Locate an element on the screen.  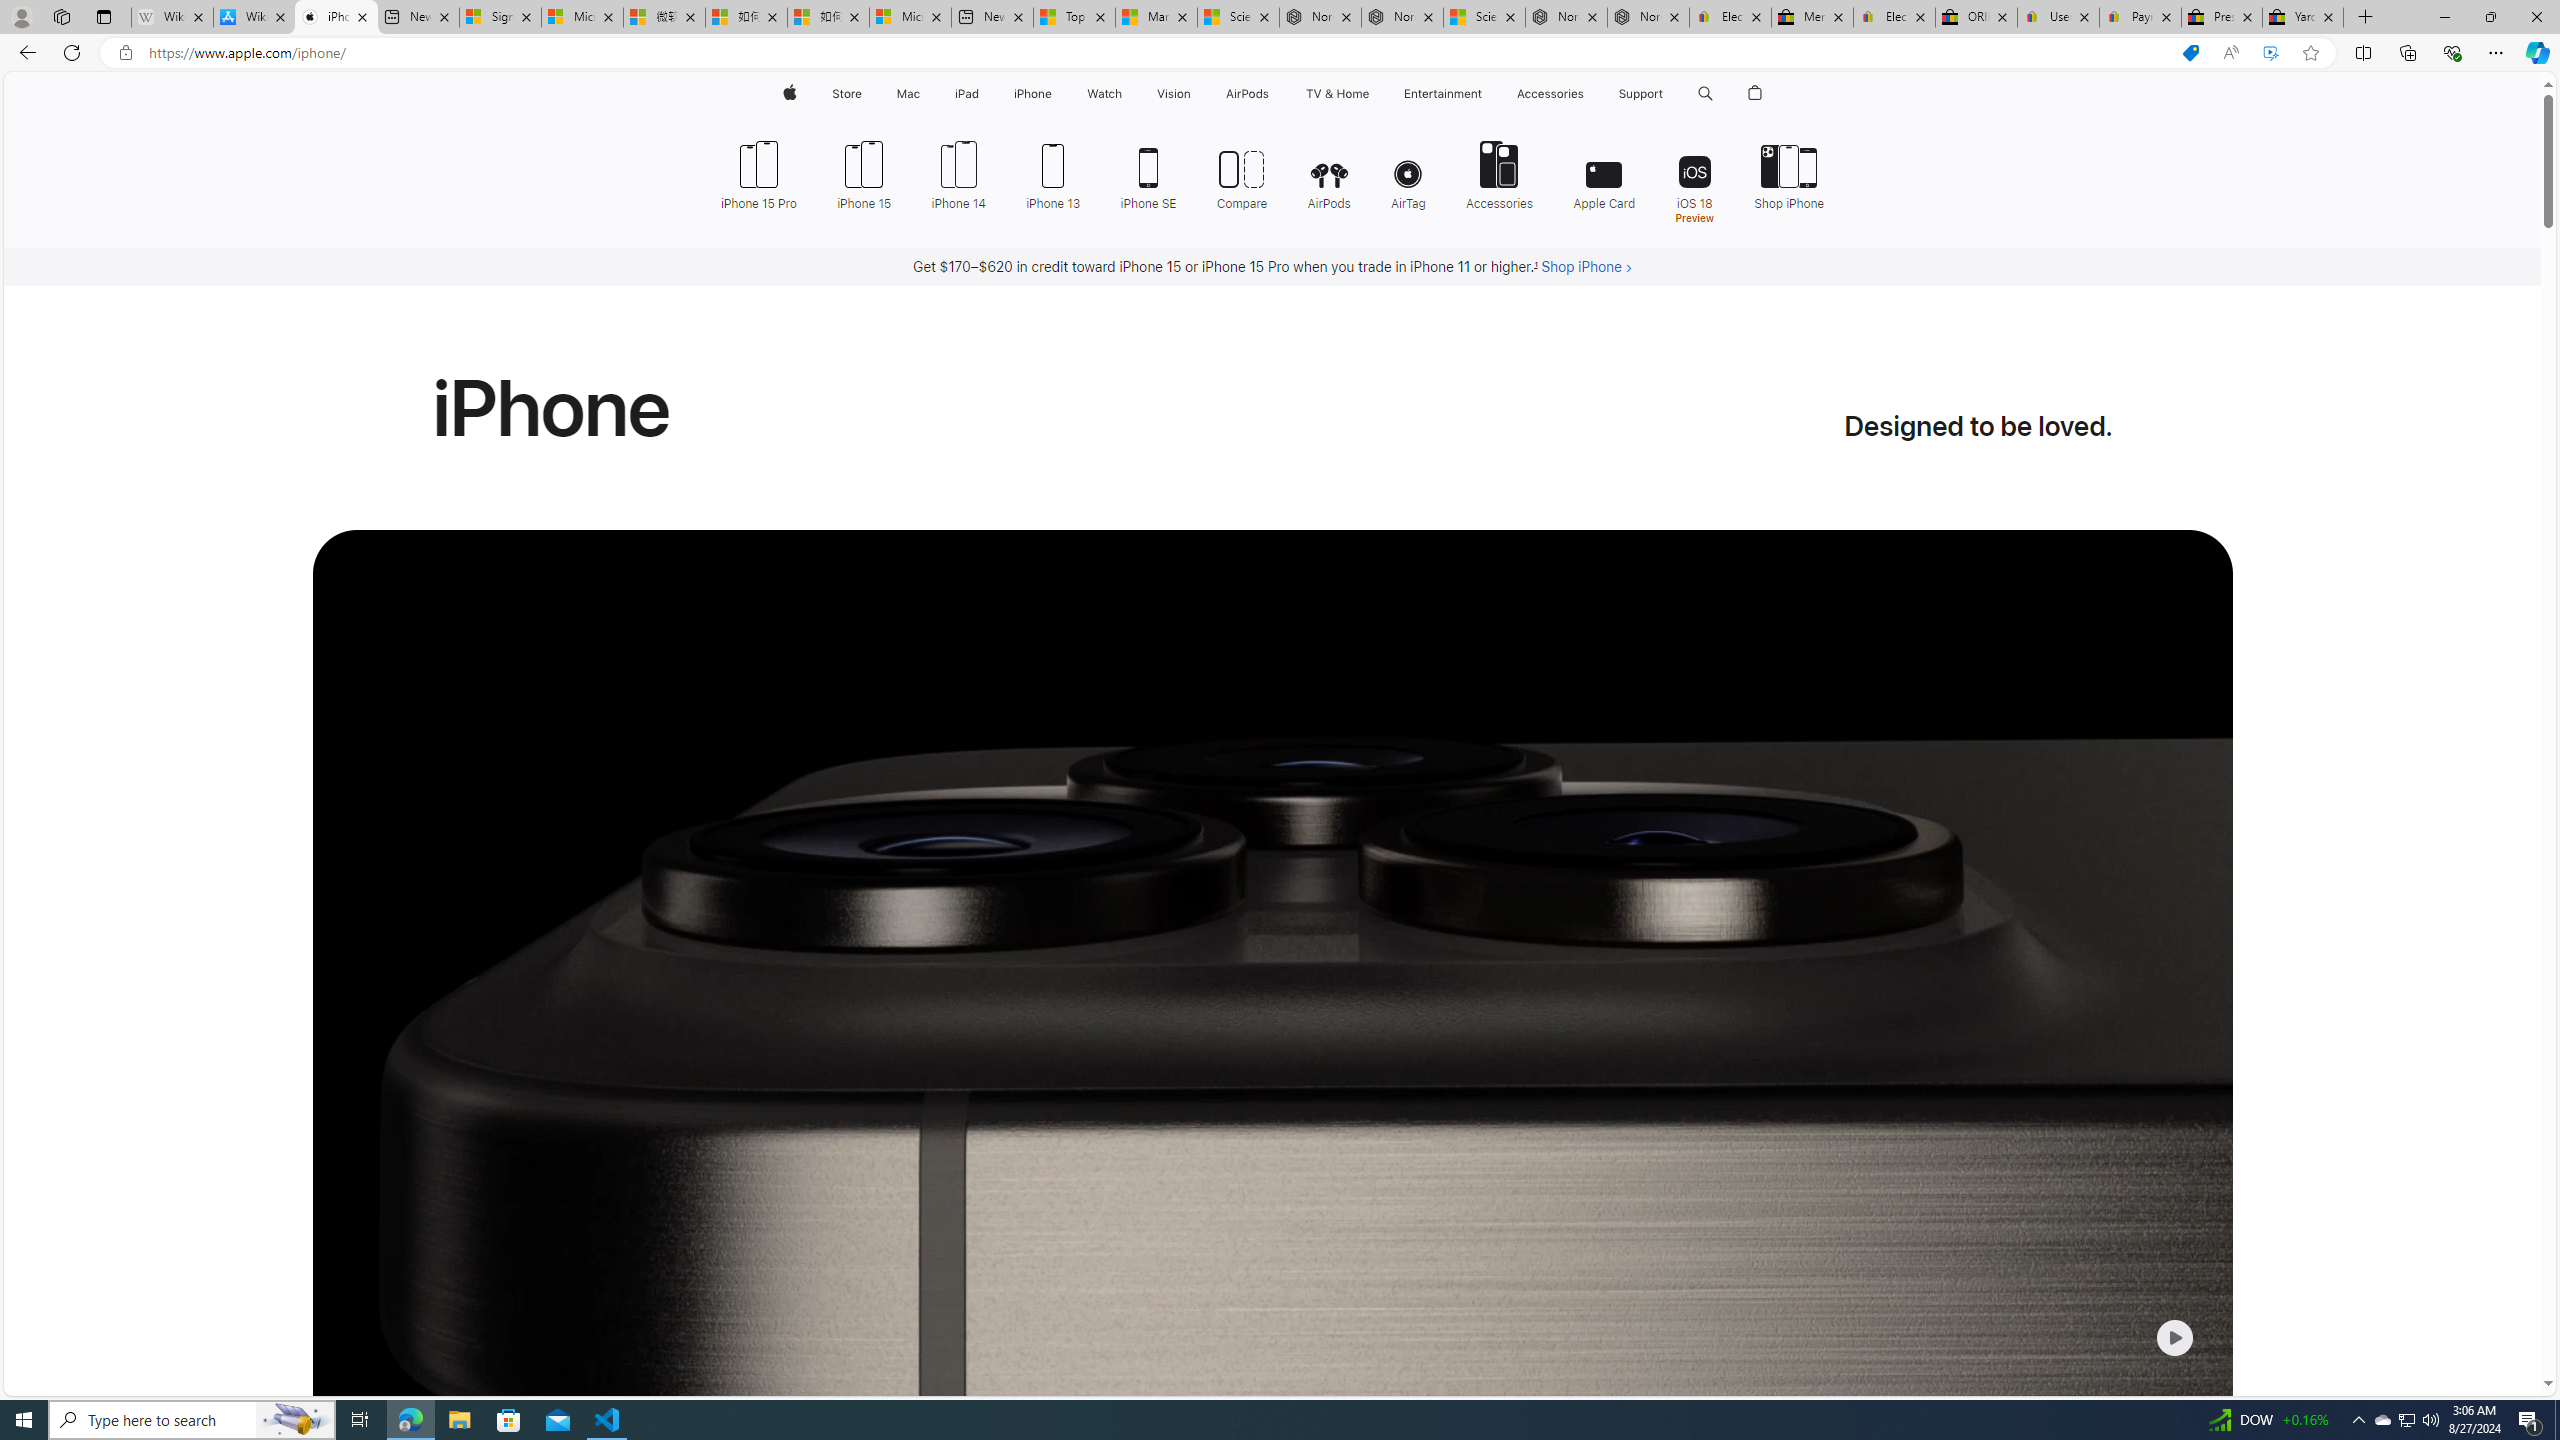
iPhone 14 is located at coordinates (958, 173).